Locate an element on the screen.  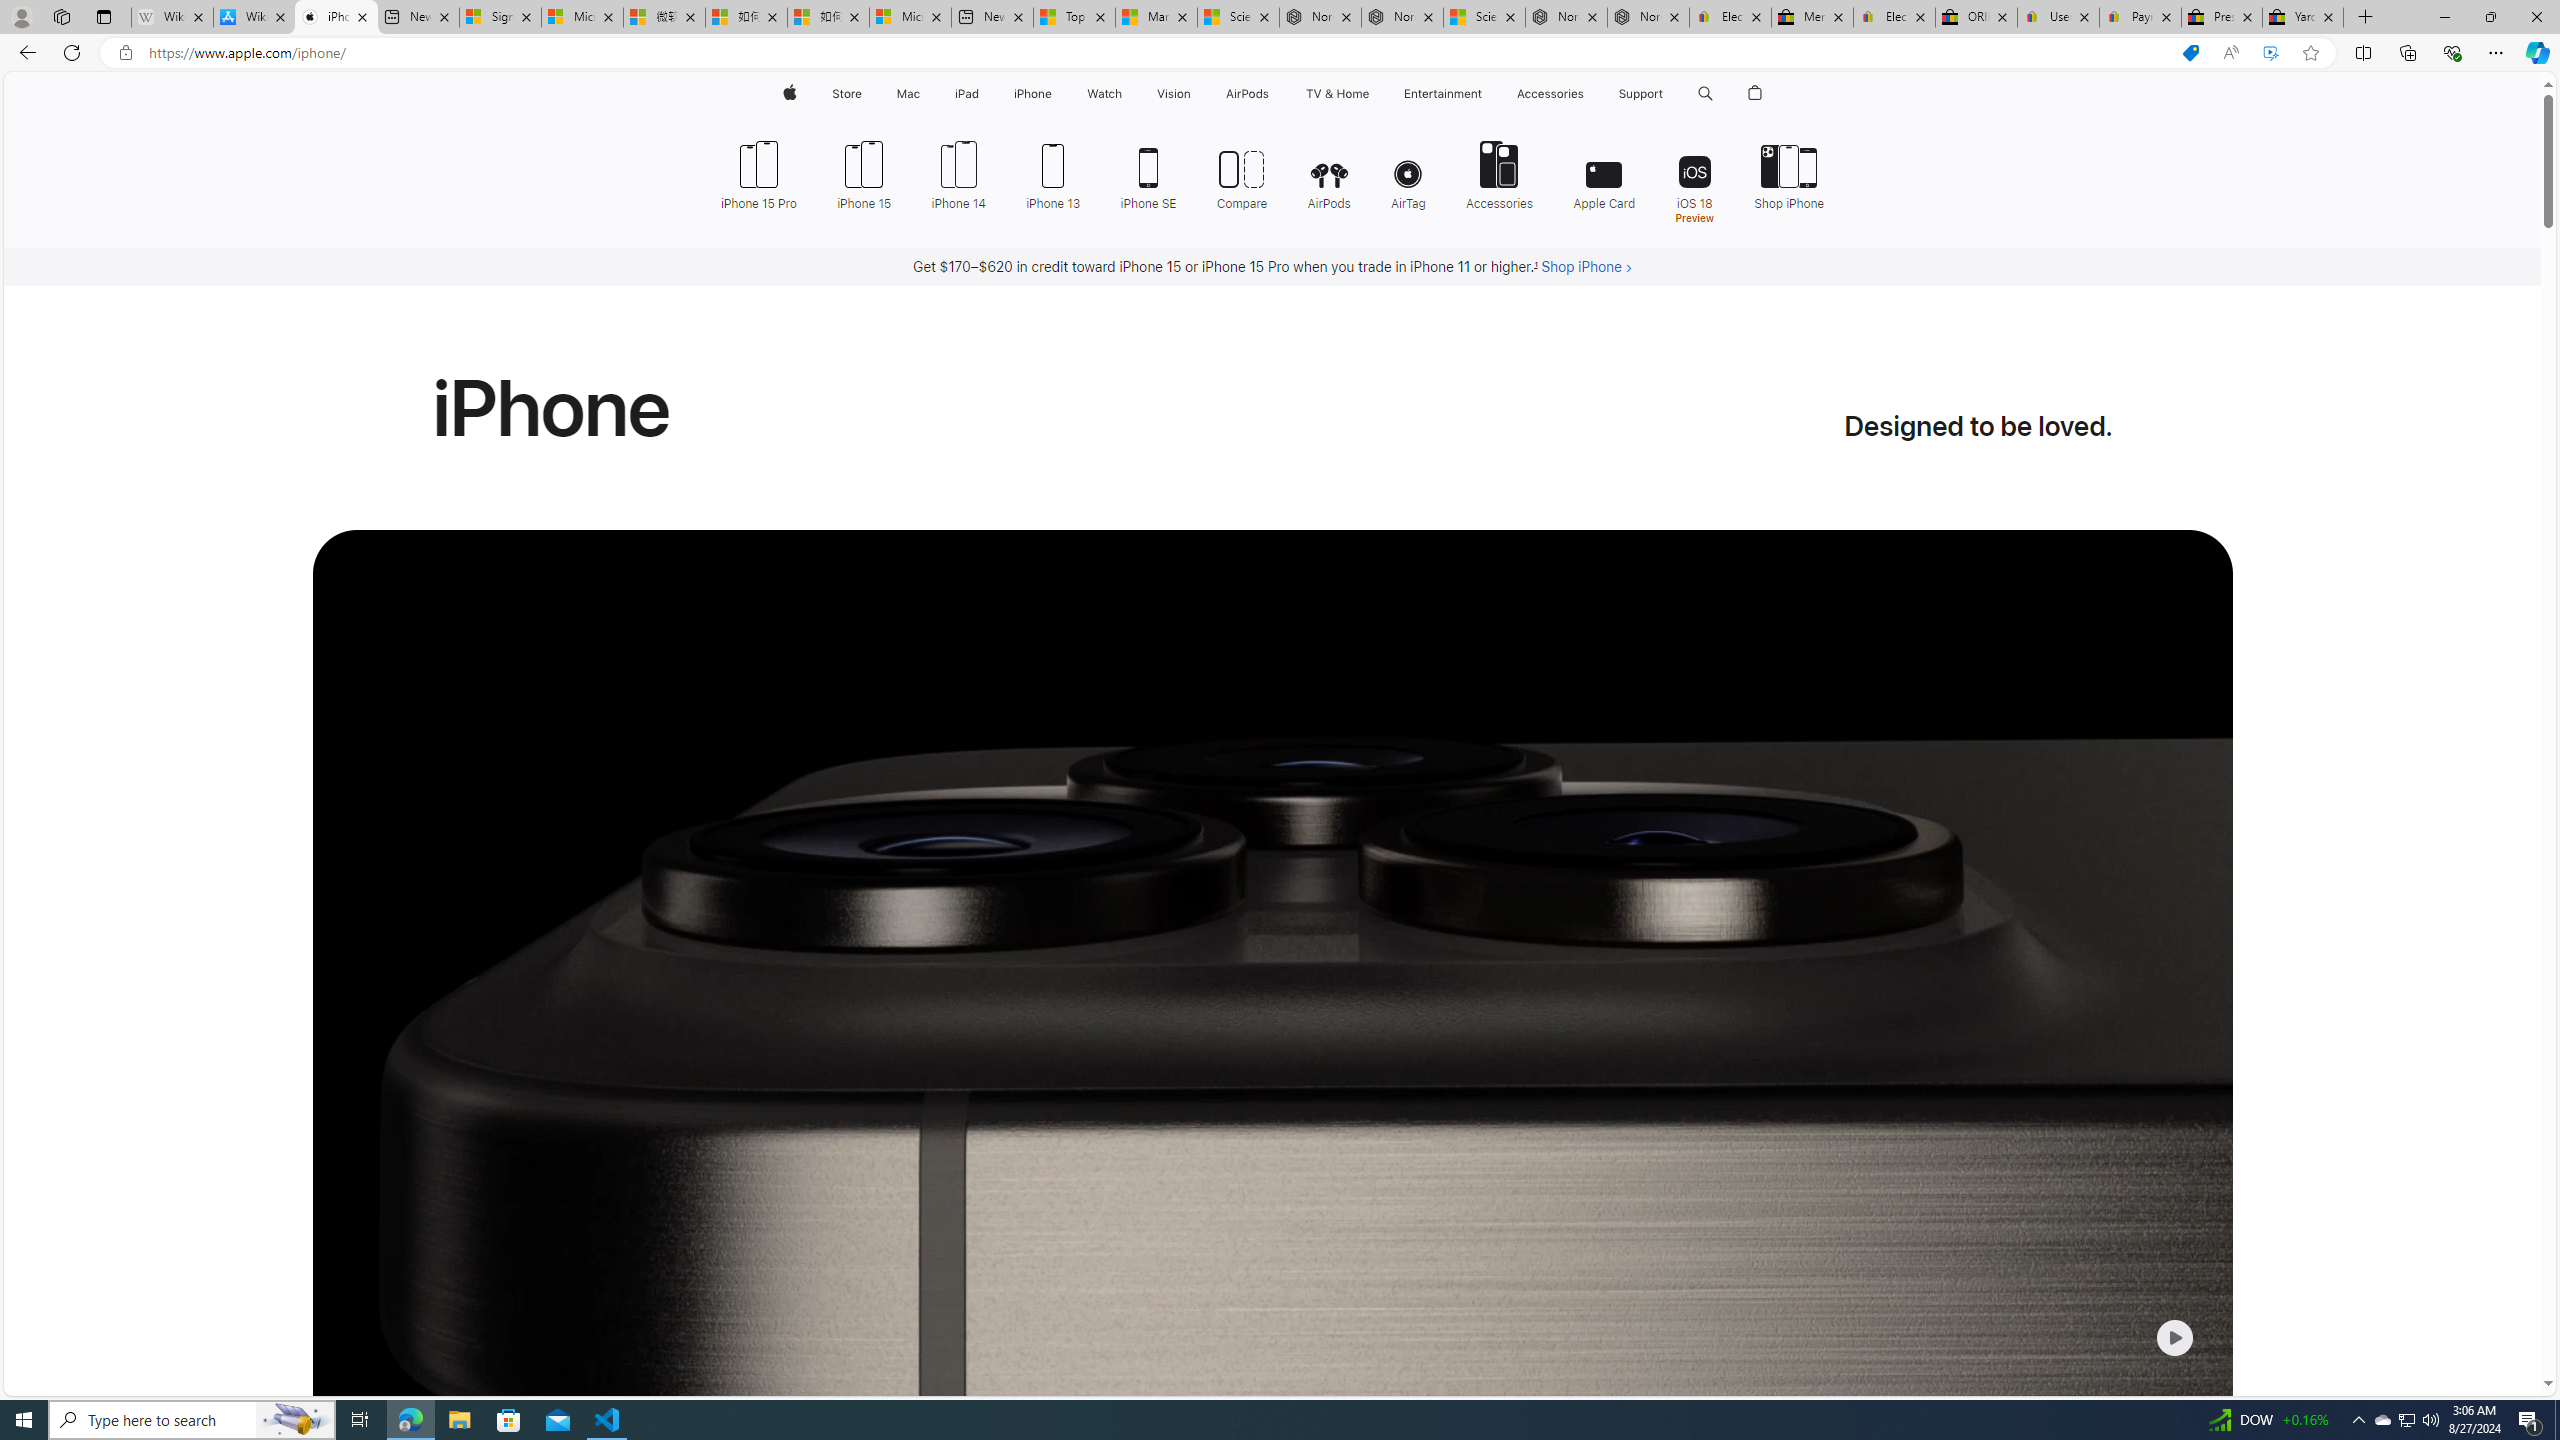
iPhone 14 is located at coordinates (958, 173).